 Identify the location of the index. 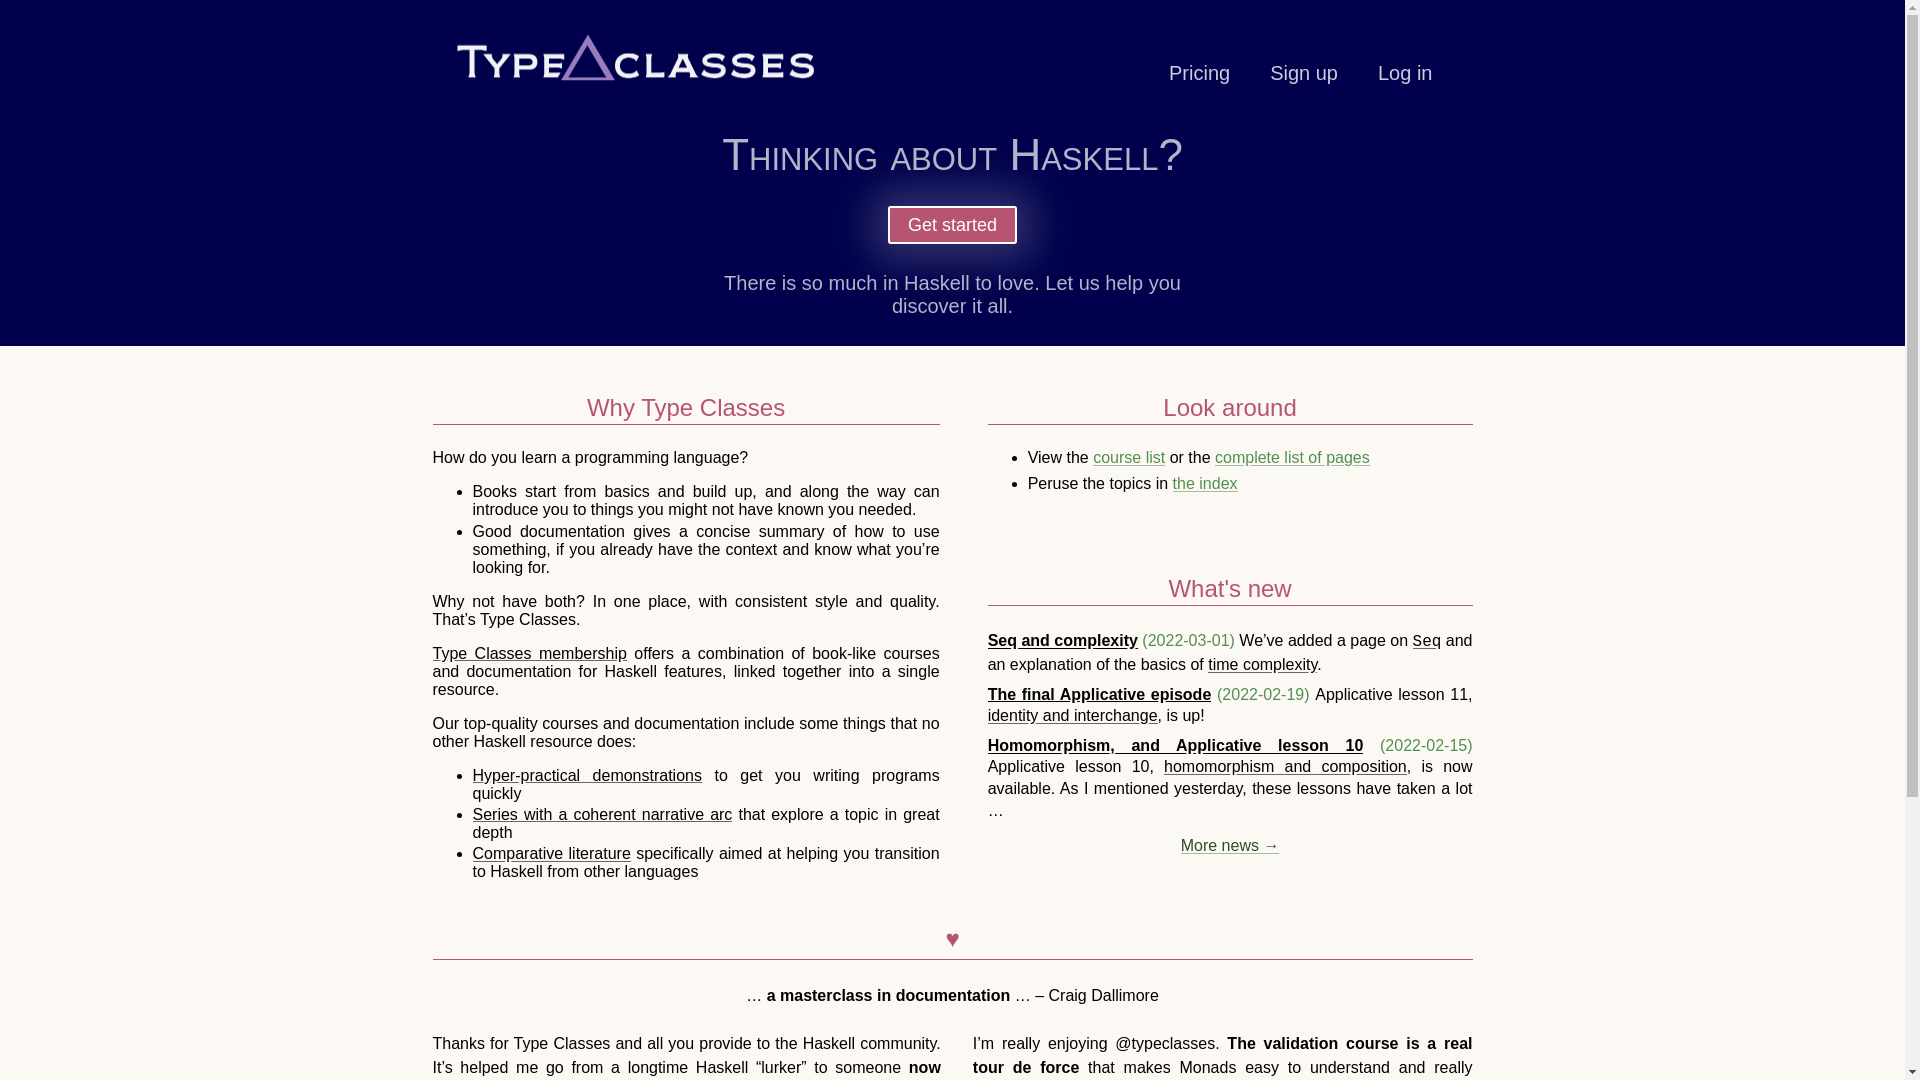
(1206, 484).